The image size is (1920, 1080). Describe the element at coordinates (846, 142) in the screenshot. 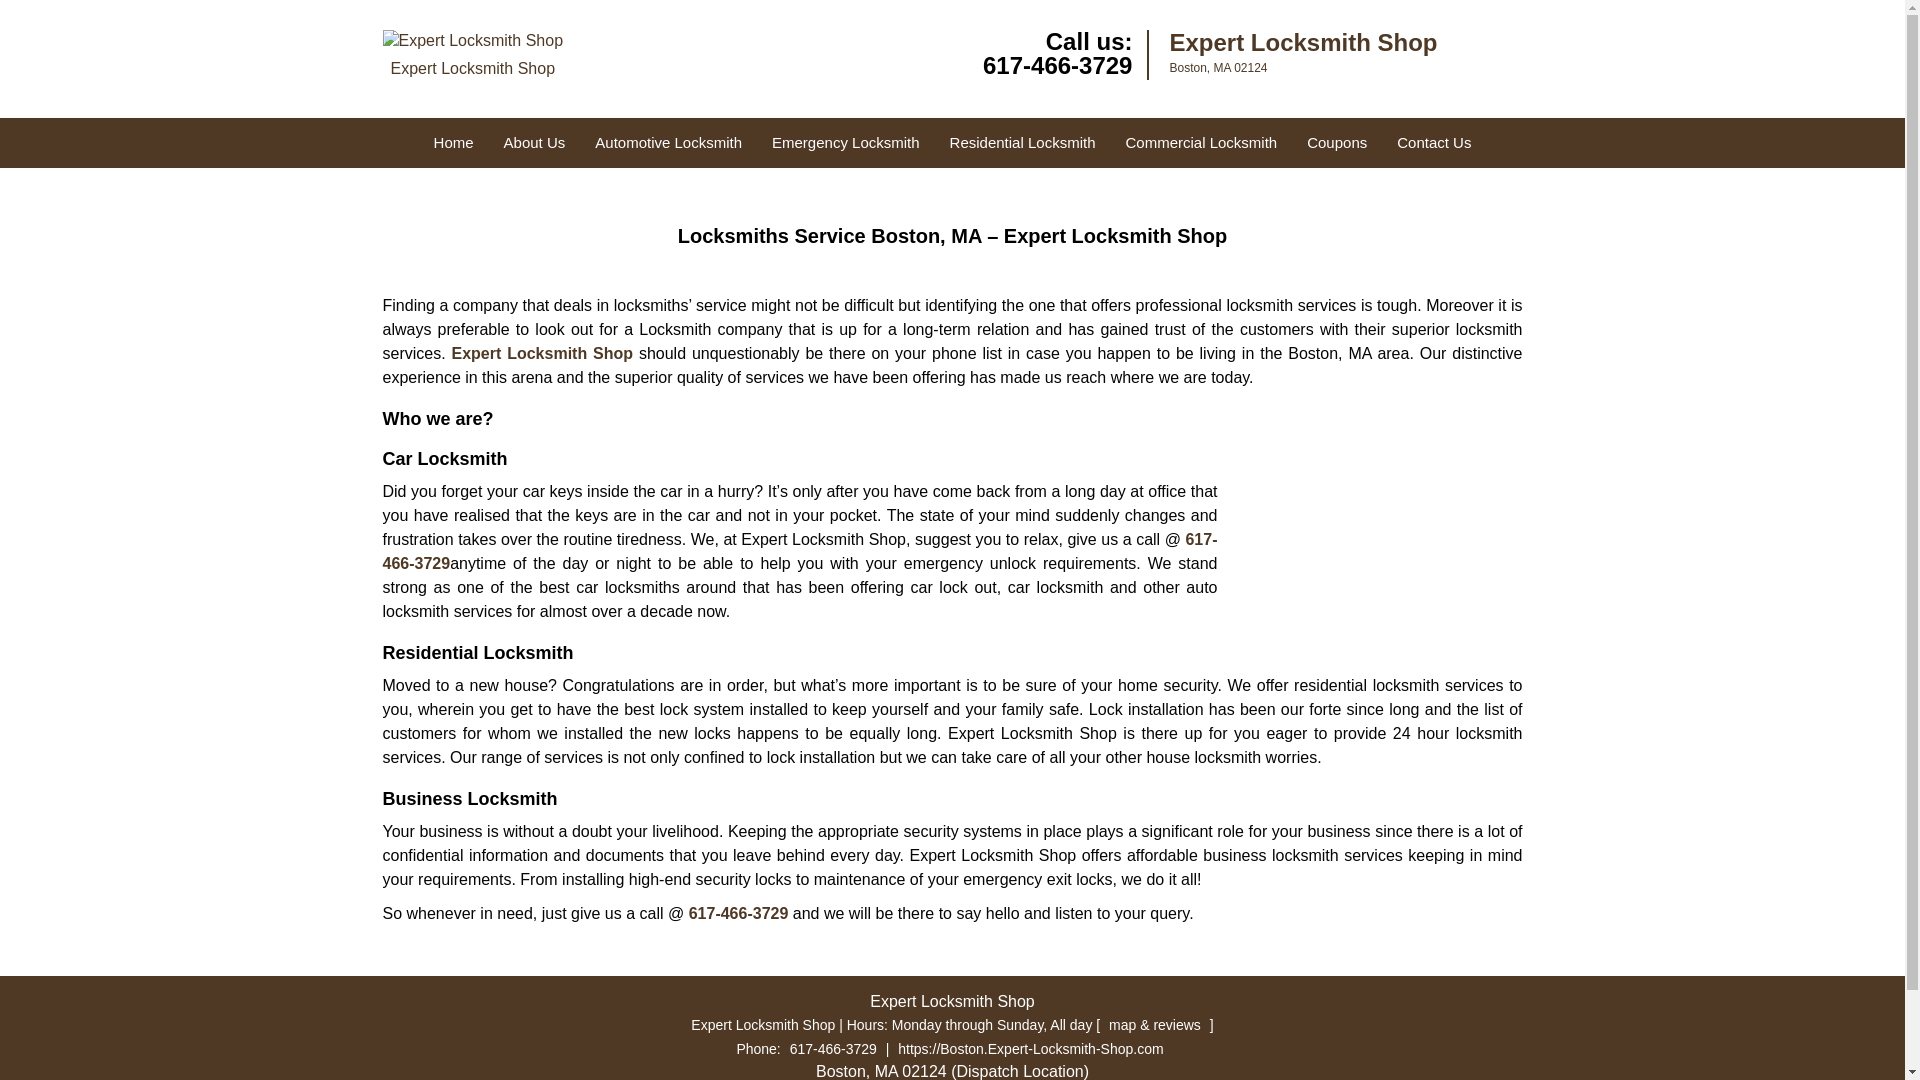

I see `Emergency Locksmith` at that location.